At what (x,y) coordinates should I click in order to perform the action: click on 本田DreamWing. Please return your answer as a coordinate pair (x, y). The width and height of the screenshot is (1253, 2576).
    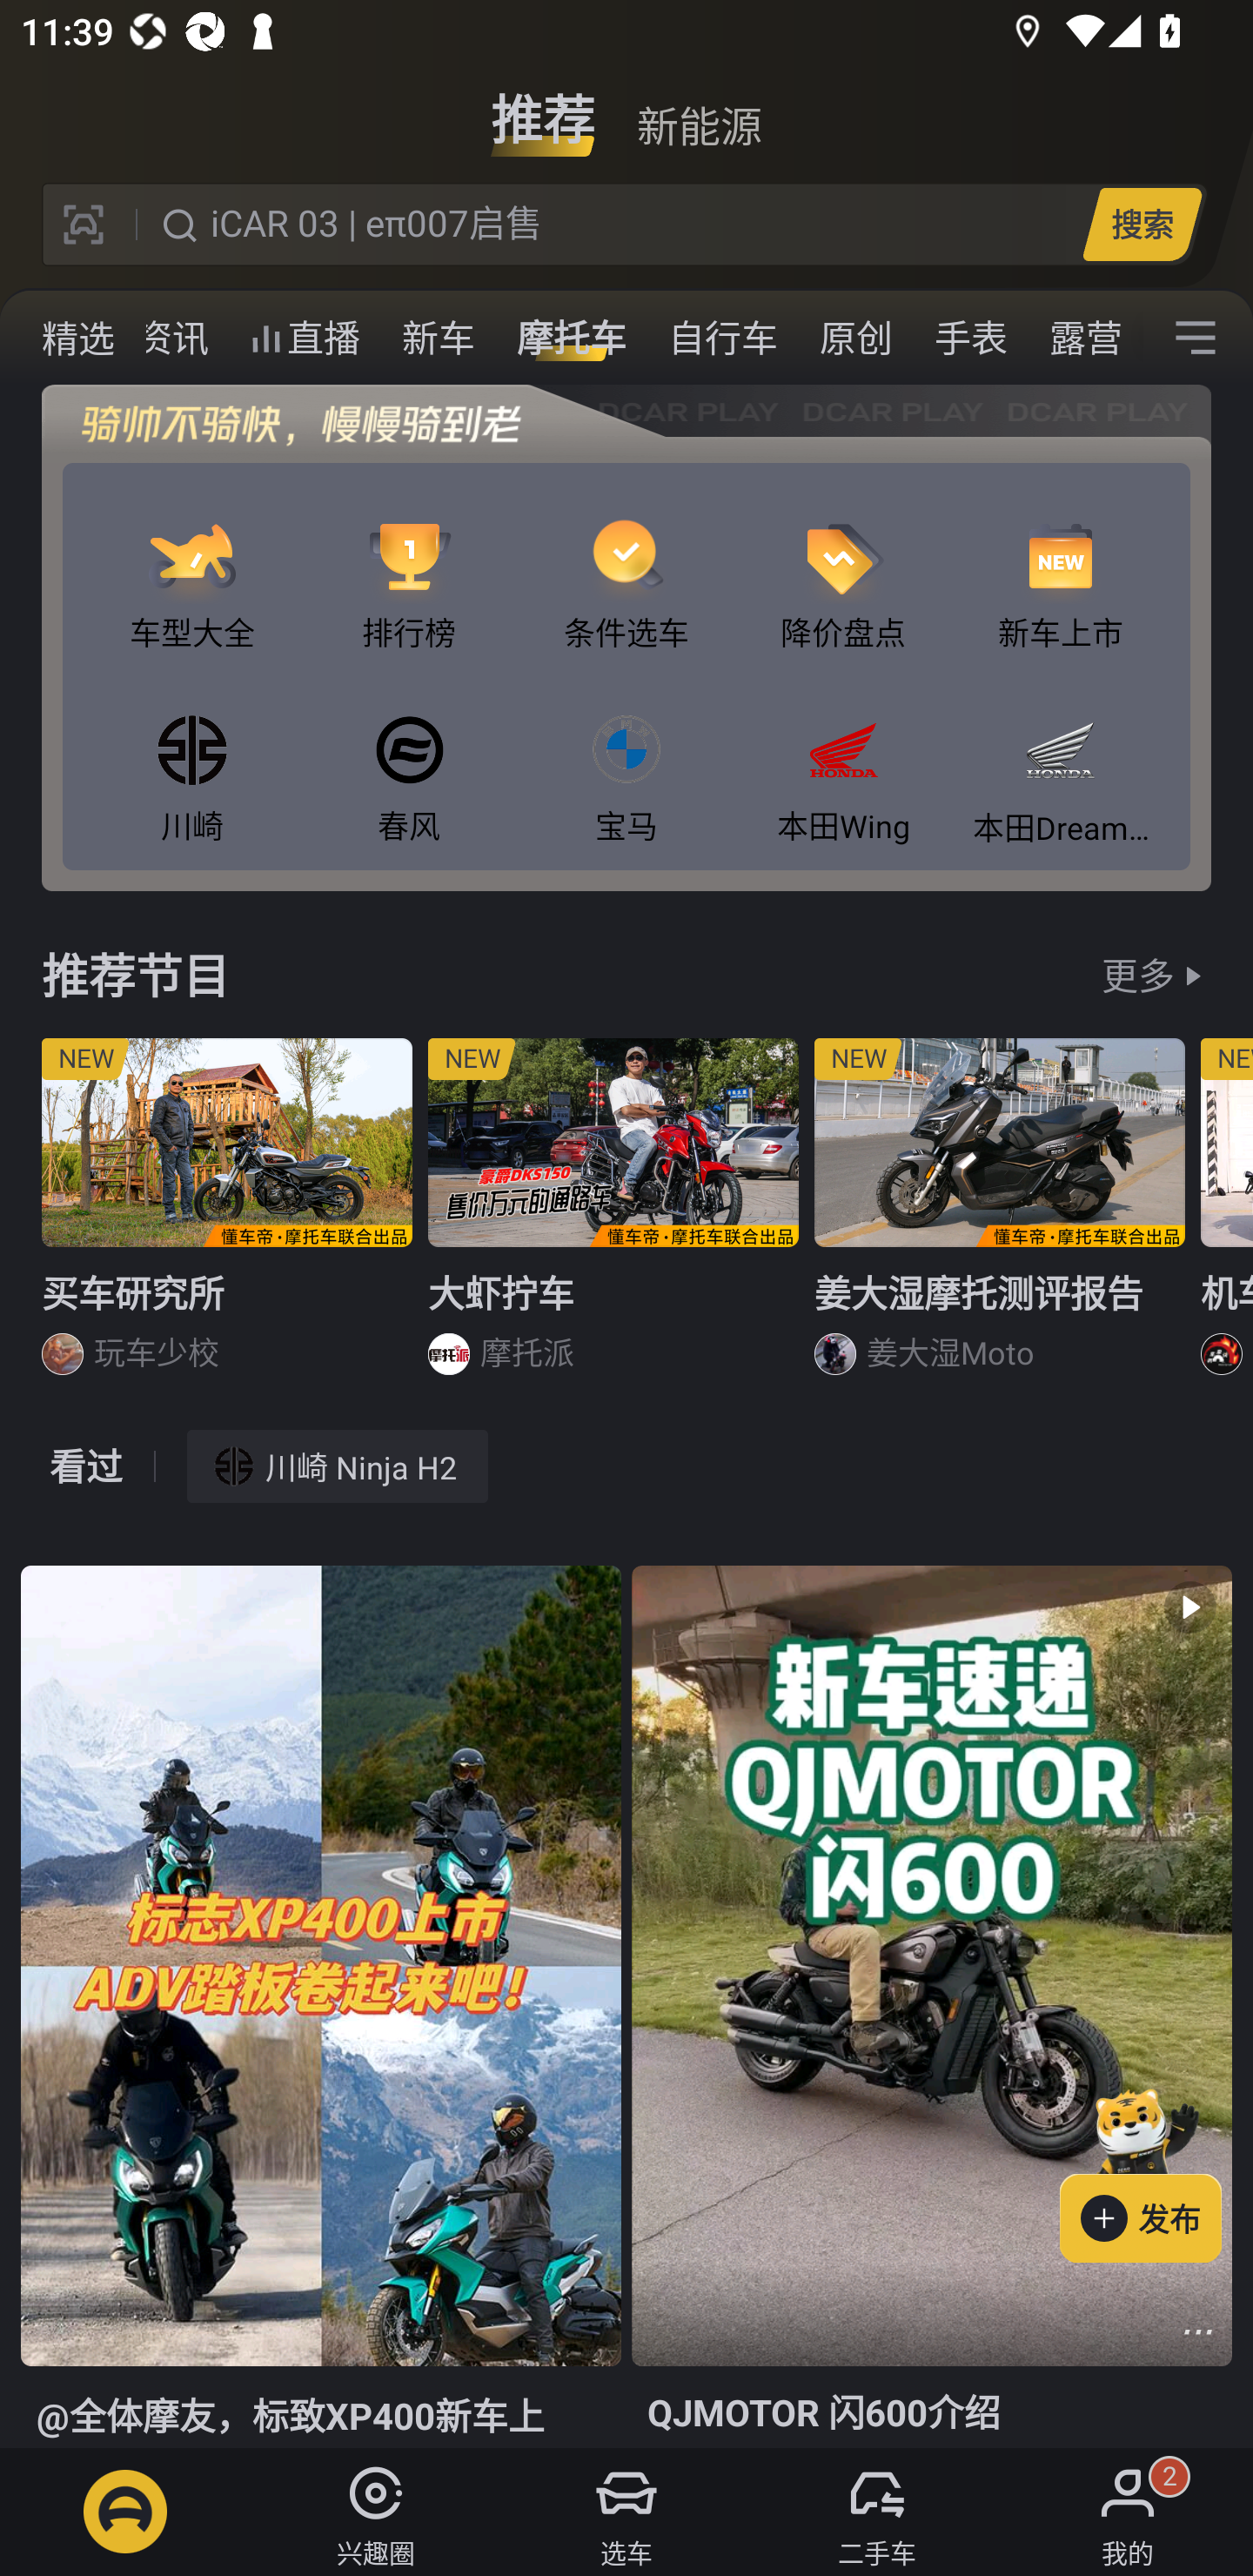
    Looking at the image, I should click on (1060, 753).